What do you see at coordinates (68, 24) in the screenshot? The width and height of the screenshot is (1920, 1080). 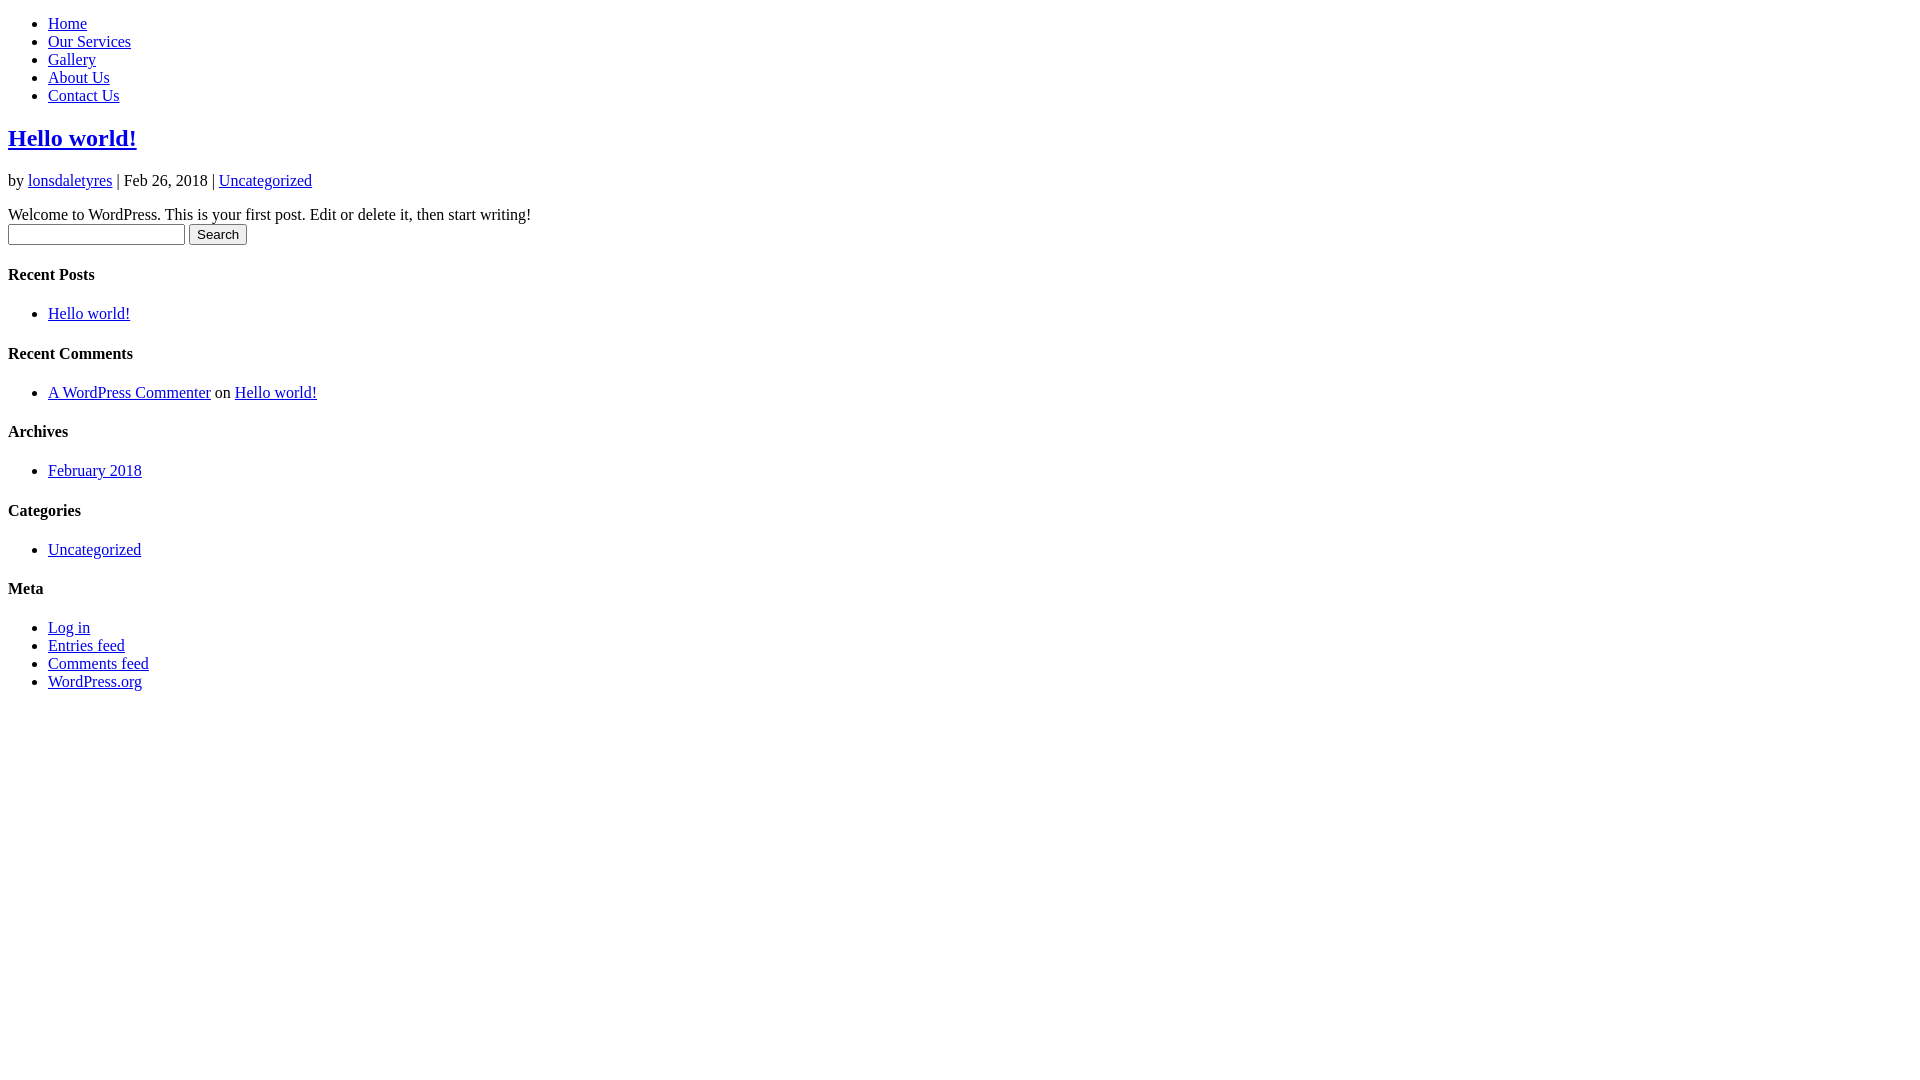 I see `Home` at bounding box center [68, 24].